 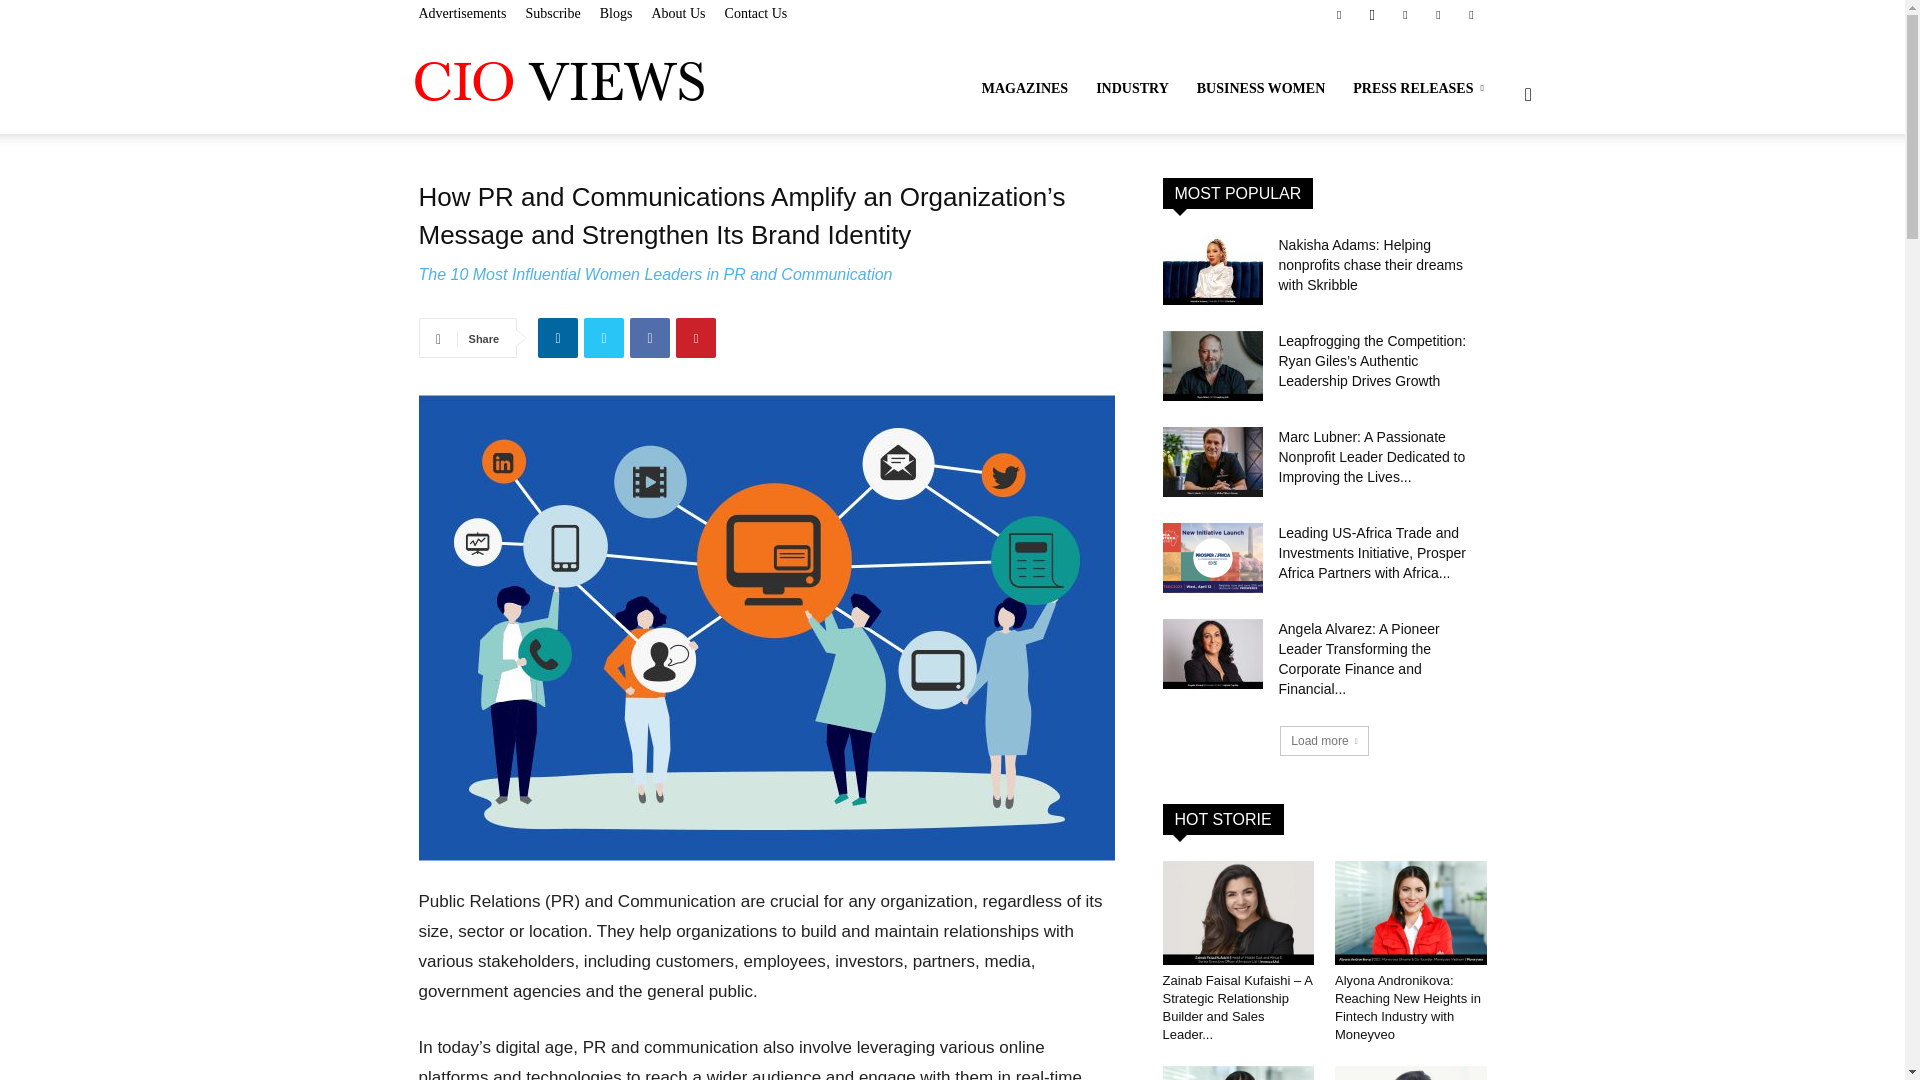 What do you see at coordinates (1132, 88) in the screenshot?
I see `INDUSTRY` at bounding box center [1132, 88].